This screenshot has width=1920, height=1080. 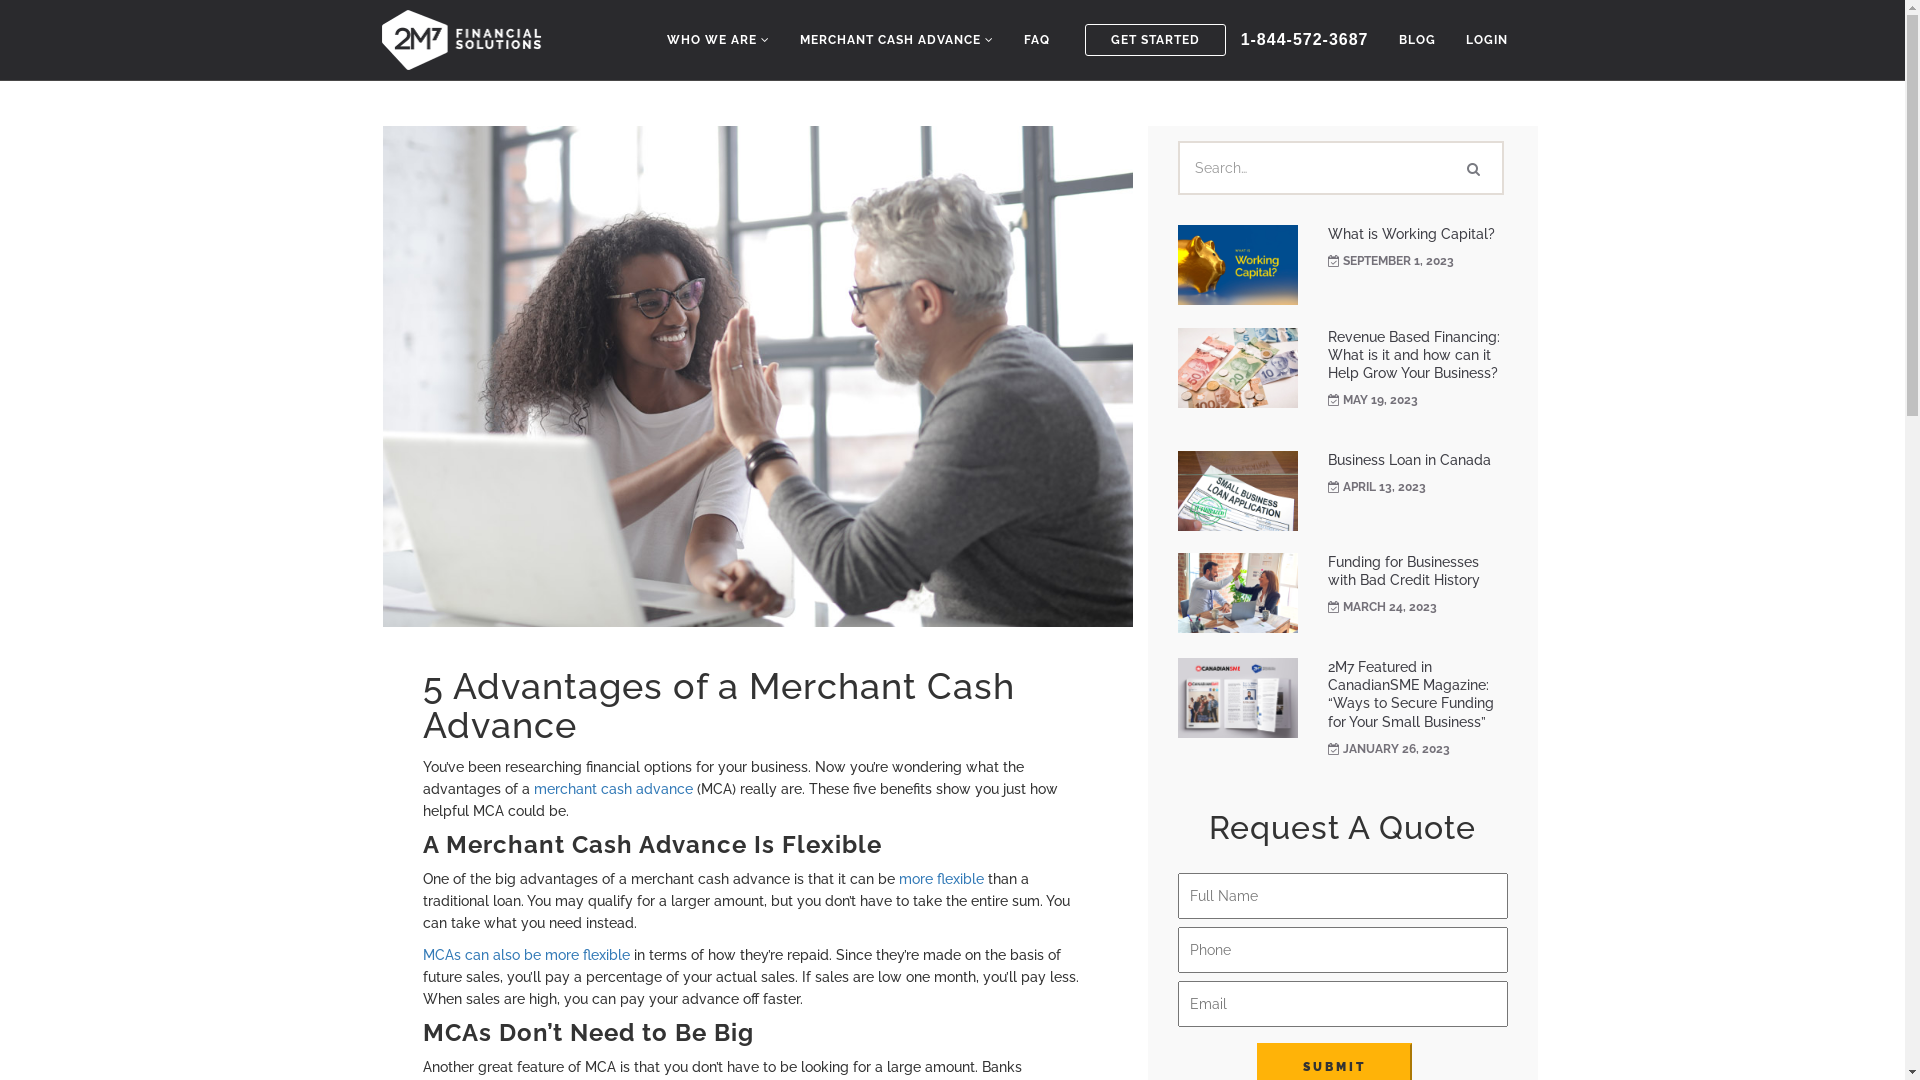 I want to click on WHO WE ARE, so click(x=718, y=40).